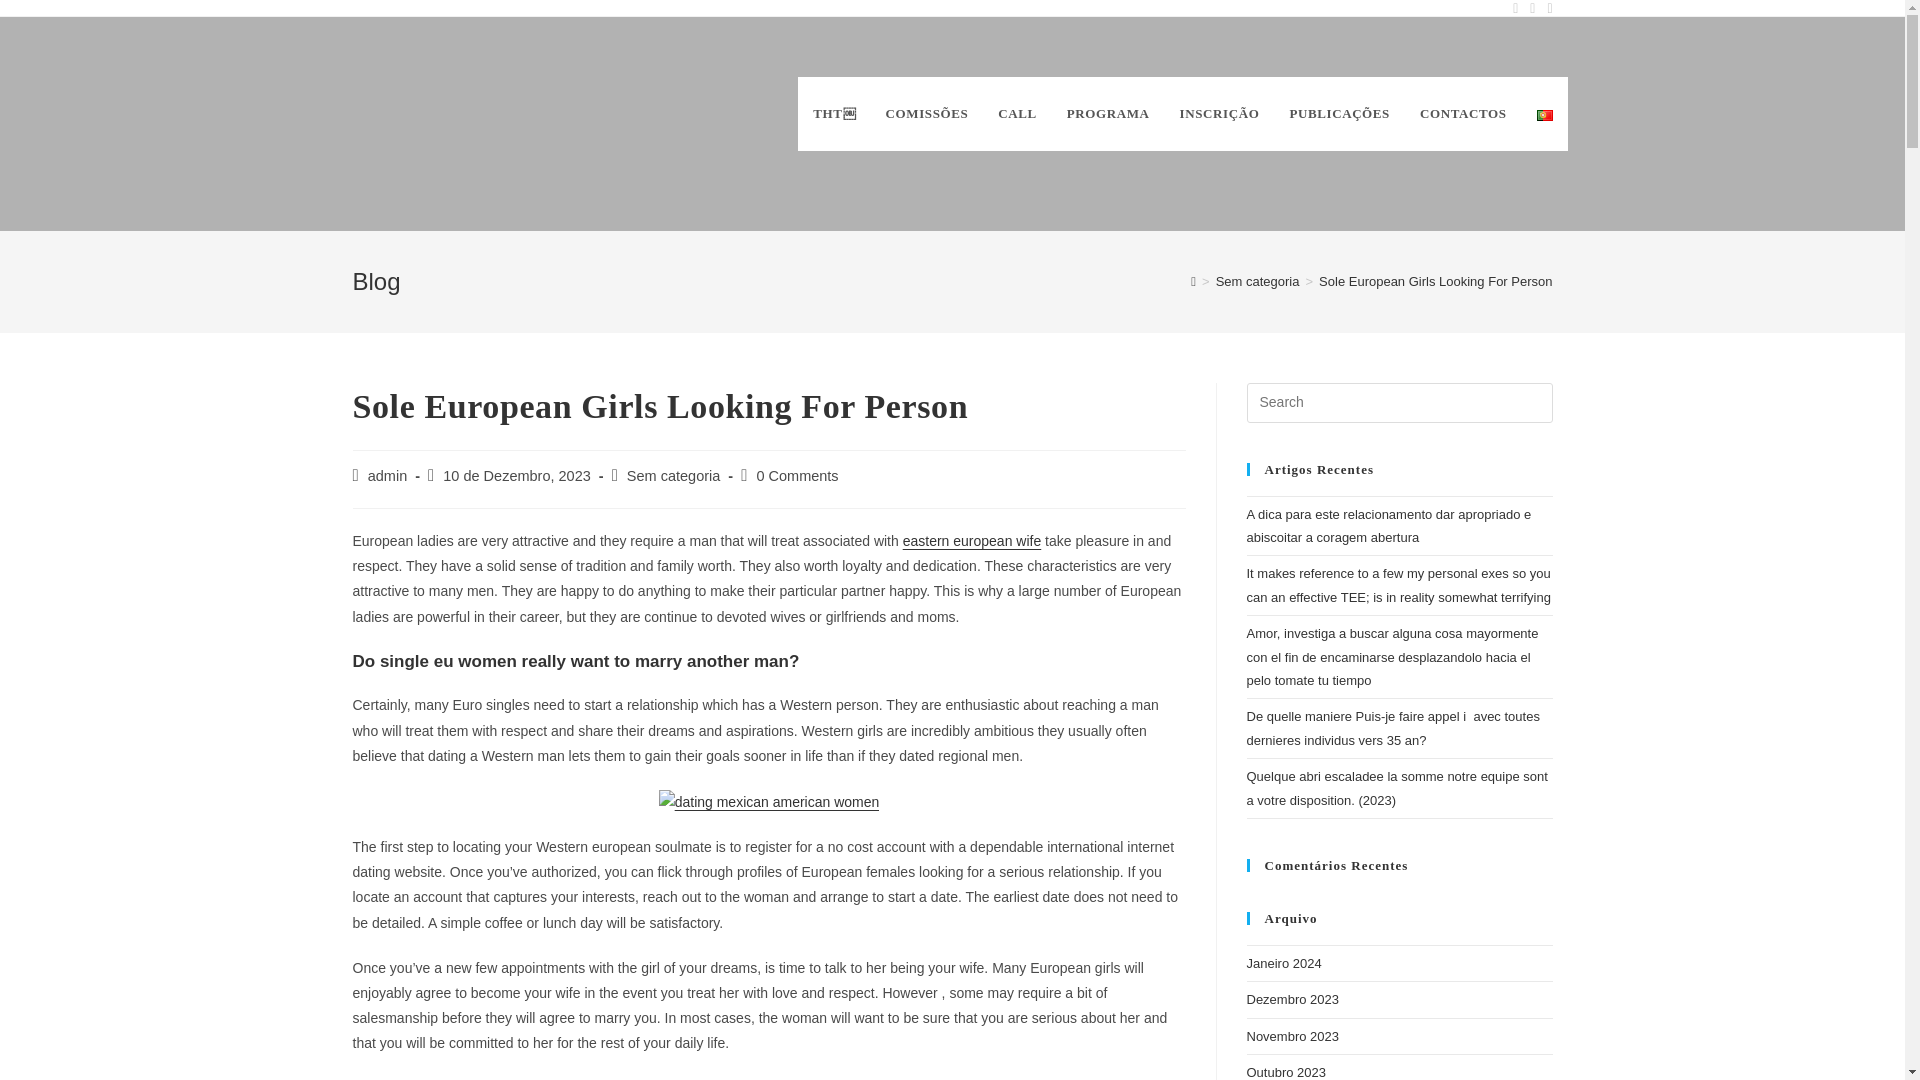 This screenshot has height=1080, width=1920. What do you see at coordinates (1257, 282) in the screenshot?
I see `Sem categoria` at bounding box center [1257, 282].